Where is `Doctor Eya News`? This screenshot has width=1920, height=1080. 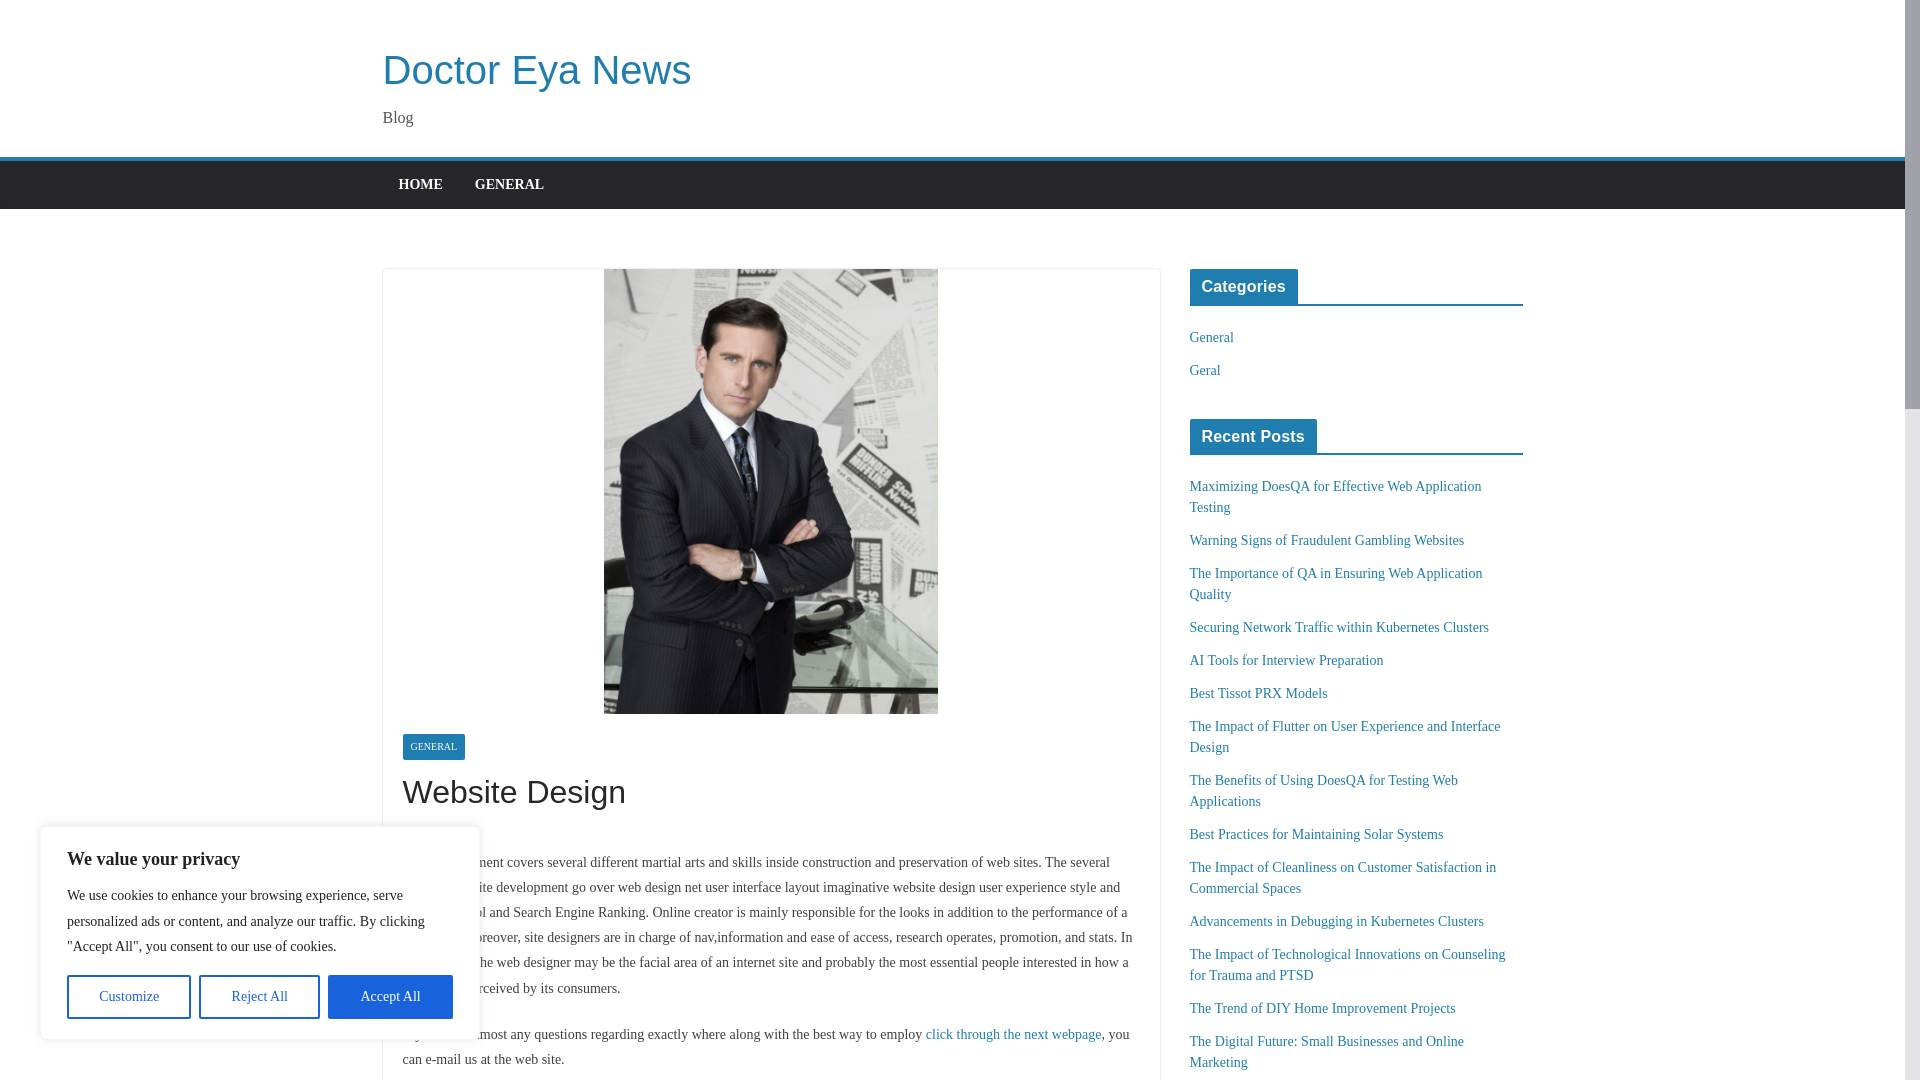
Doctor Eya News is located at coordinates (536, 69).